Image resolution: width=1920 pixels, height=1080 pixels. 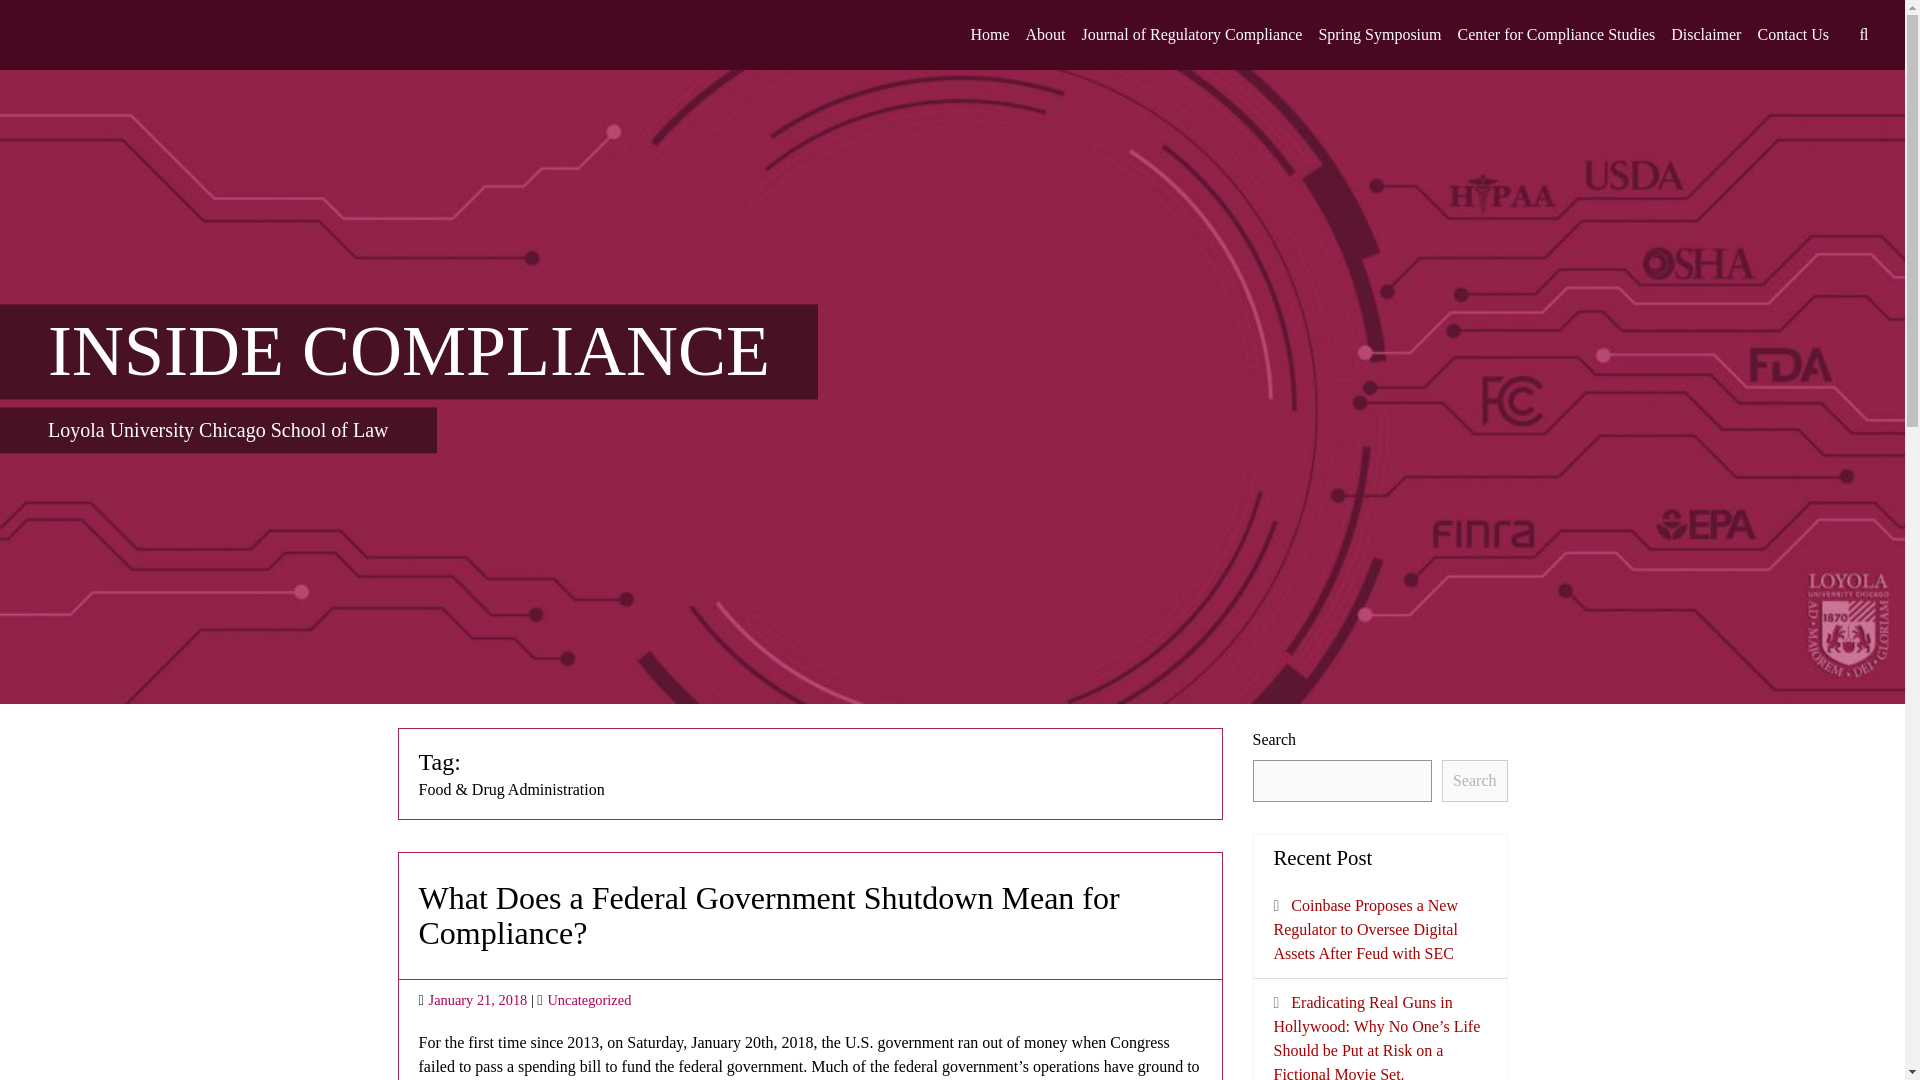 What do you see at coordinates (1192, 35) in the screenshot?
I see `Journal of Regulatory Compliance` at bounding box center [1192, 35].